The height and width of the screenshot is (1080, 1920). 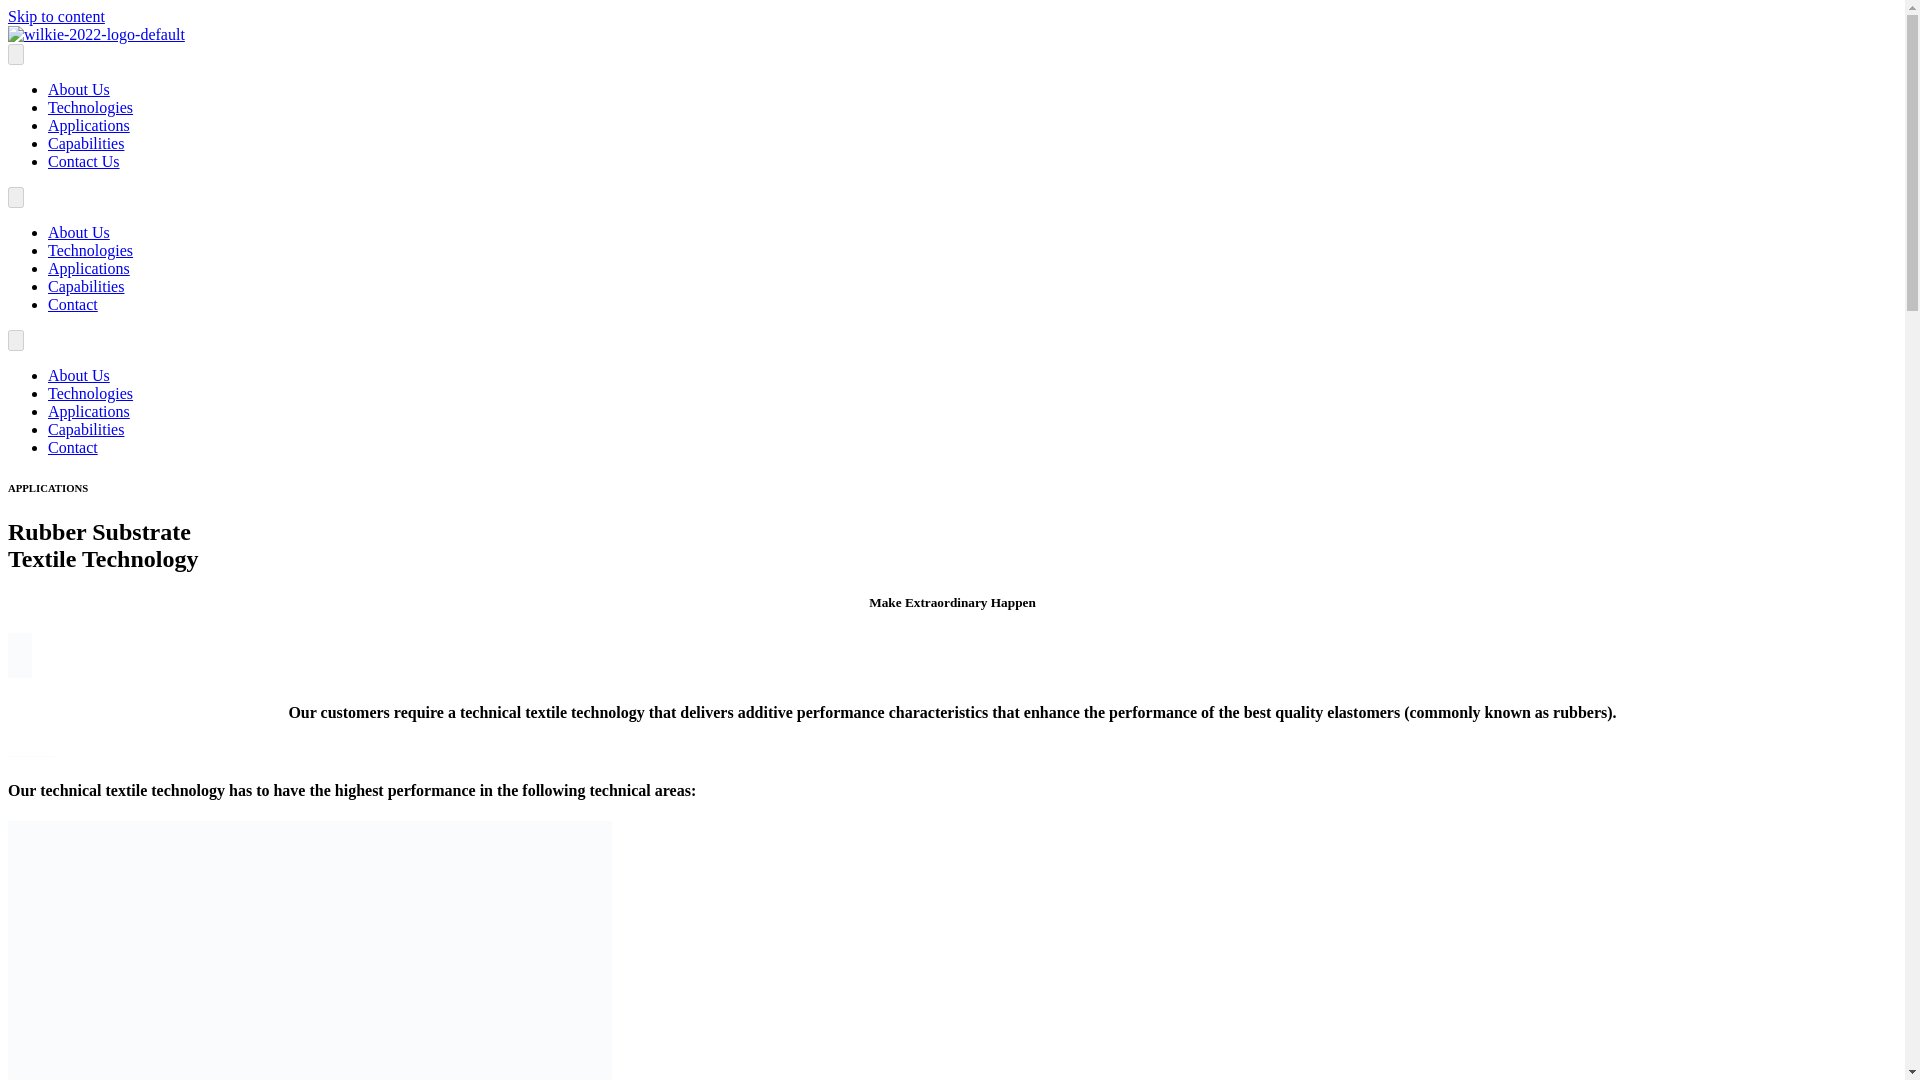 What do you see at coordinates (86, 286) in the screenshot?
I see `Capabilities` at bounding box center [86, 286].